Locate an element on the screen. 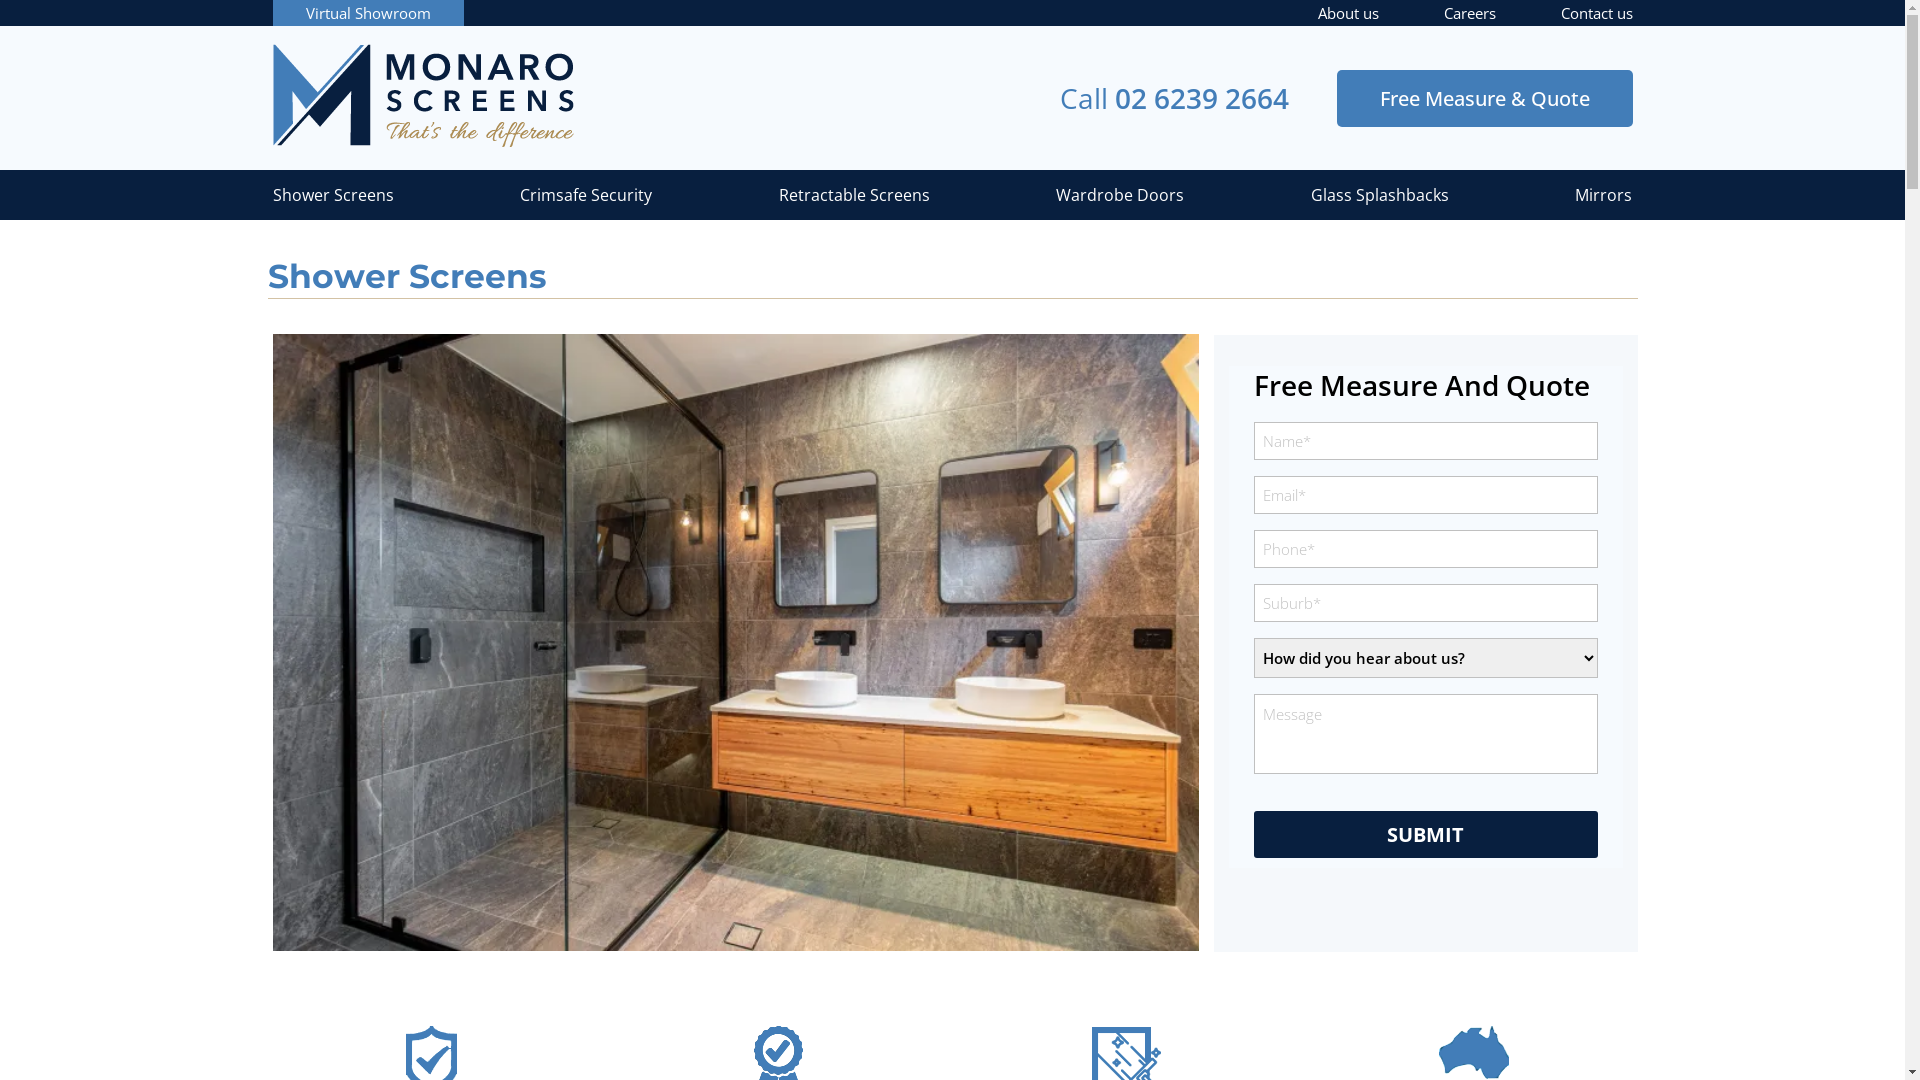  Mirrors is located at coordinates (1604, 195).